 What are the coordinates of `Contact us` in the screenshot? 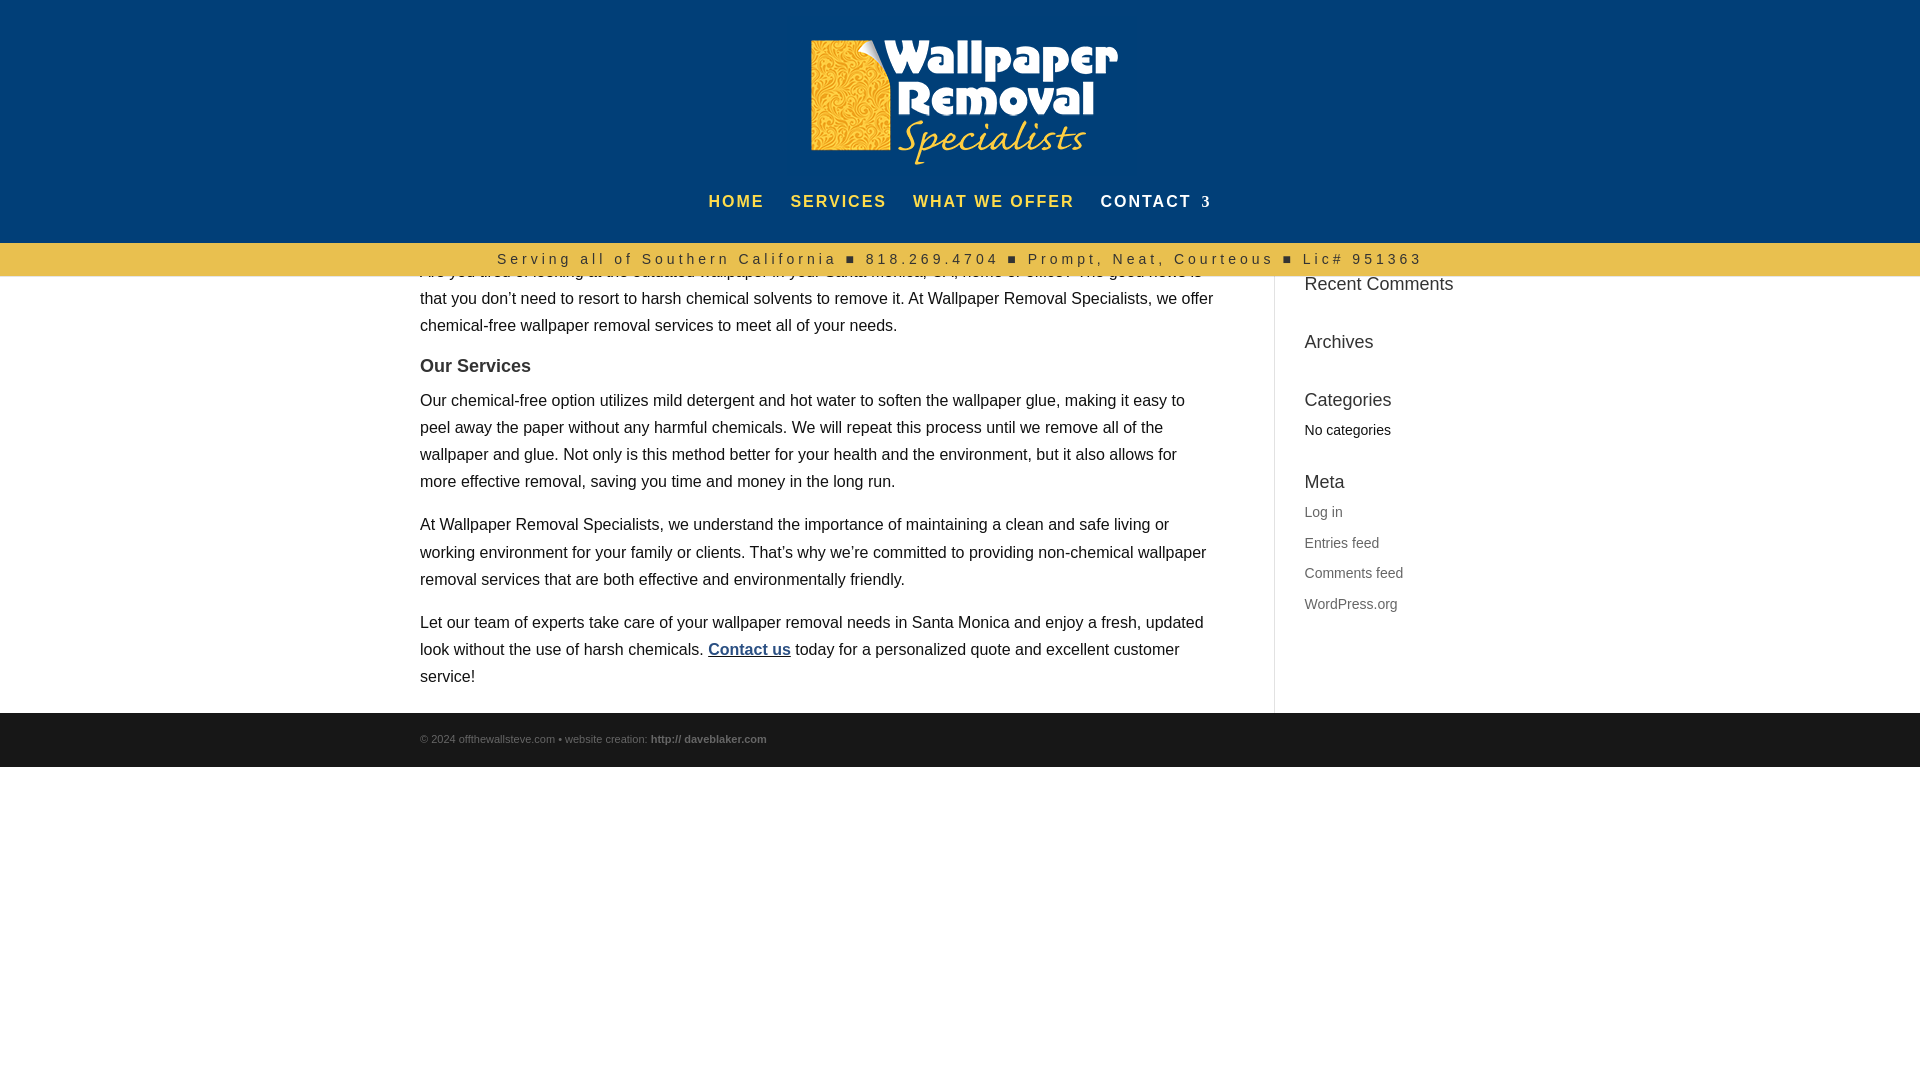 It's located at (750, 649).